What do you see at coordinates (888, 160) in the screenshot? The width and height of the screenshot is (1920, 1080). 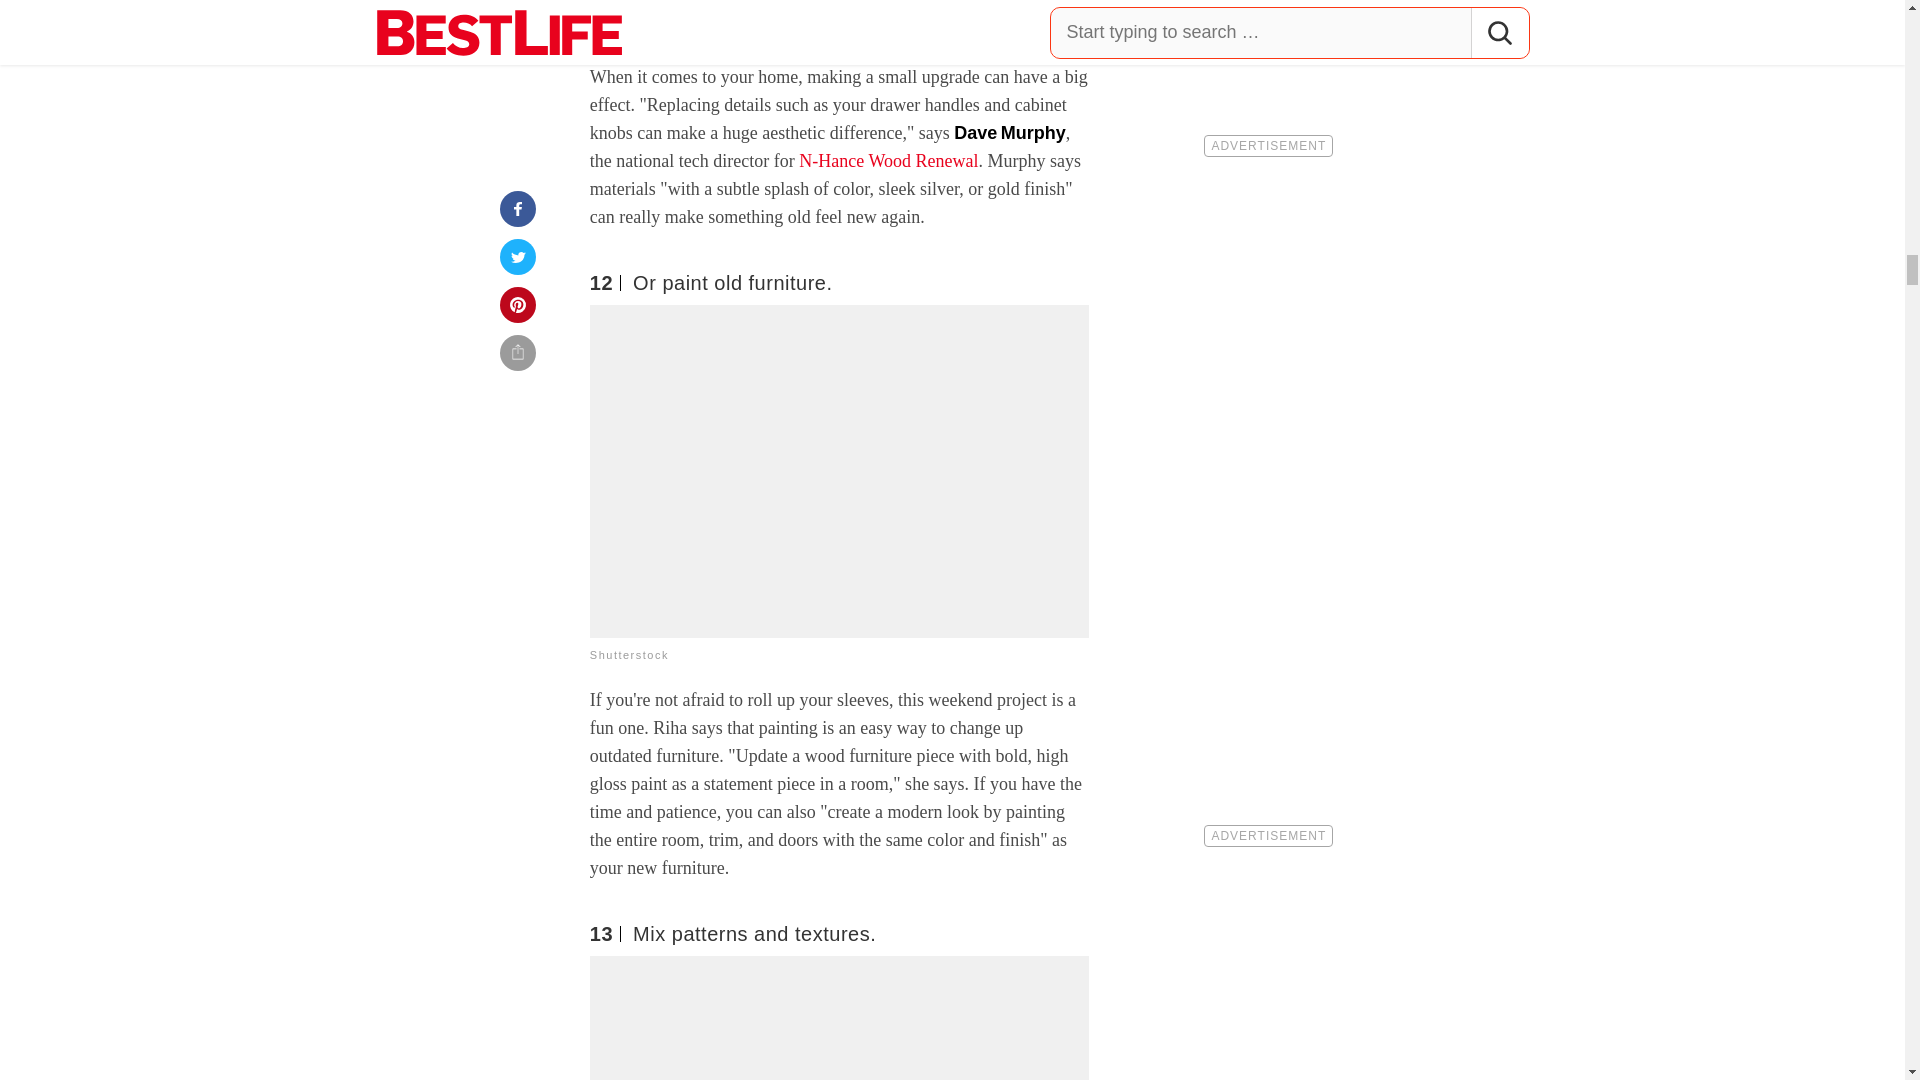 I see `N-Hance Wood Renewal` at bounding box center [888, 160].